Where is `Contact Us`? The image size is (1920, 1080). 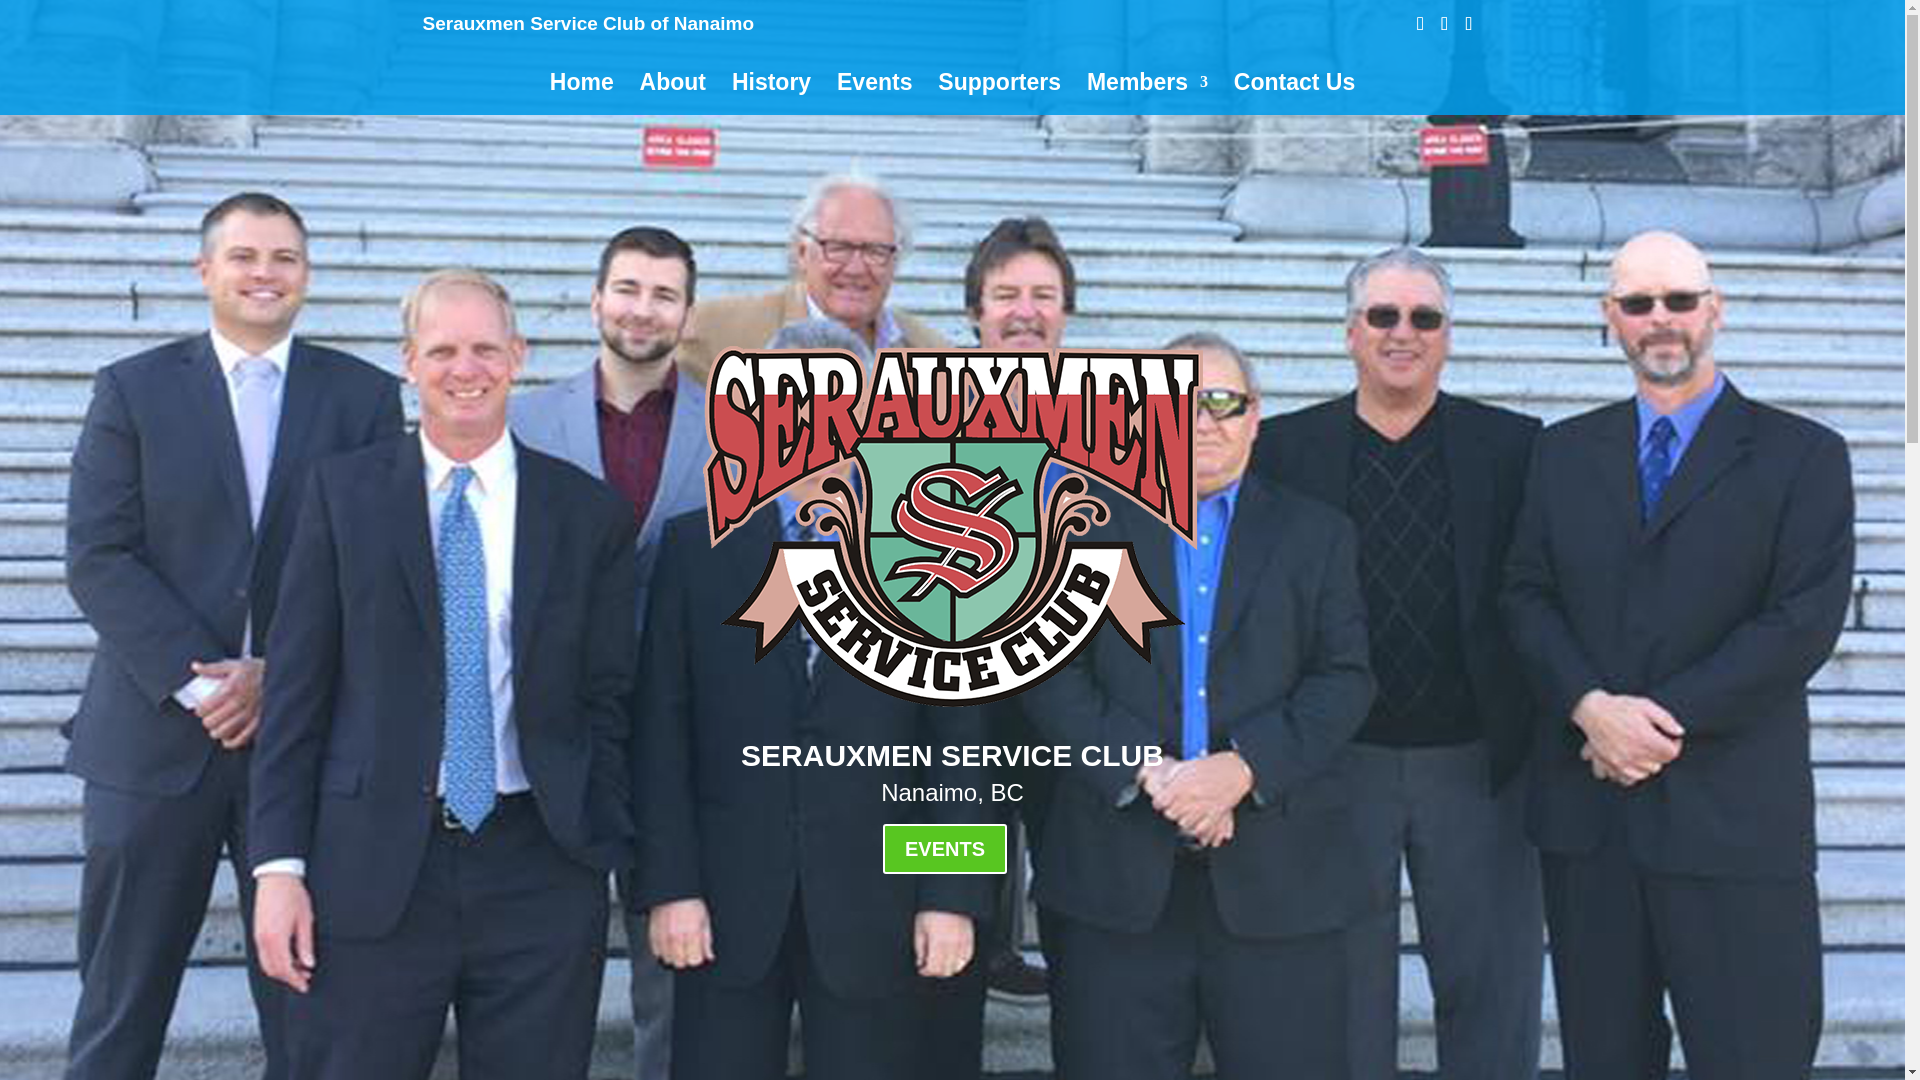
Contact Us is located at coordinates (1294, 94).